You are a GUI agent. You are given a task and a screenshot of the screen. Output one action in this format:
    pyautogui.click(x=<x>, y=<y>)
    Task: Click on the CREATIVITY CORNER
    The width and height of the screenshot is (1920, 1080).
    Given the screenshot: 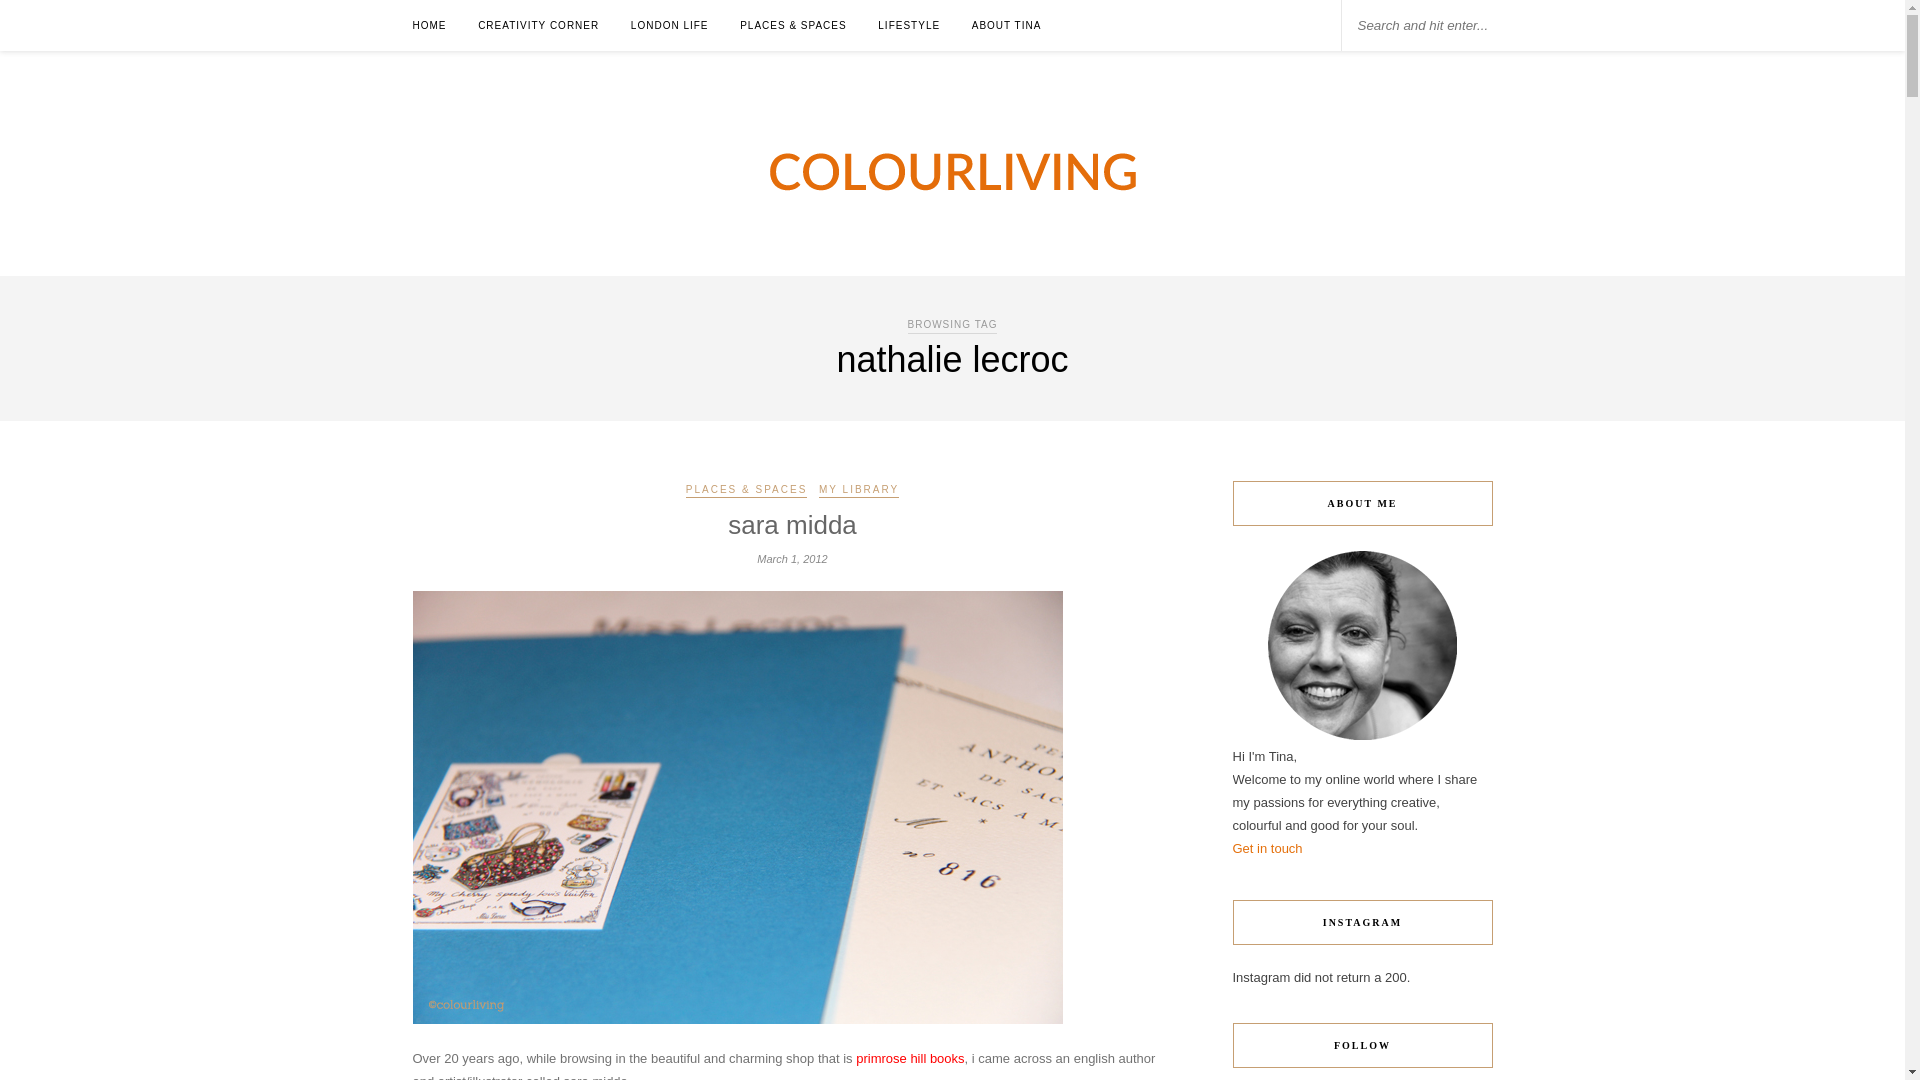 What is the action you would take?
    pyautogui.click(x=538, y=25)
    